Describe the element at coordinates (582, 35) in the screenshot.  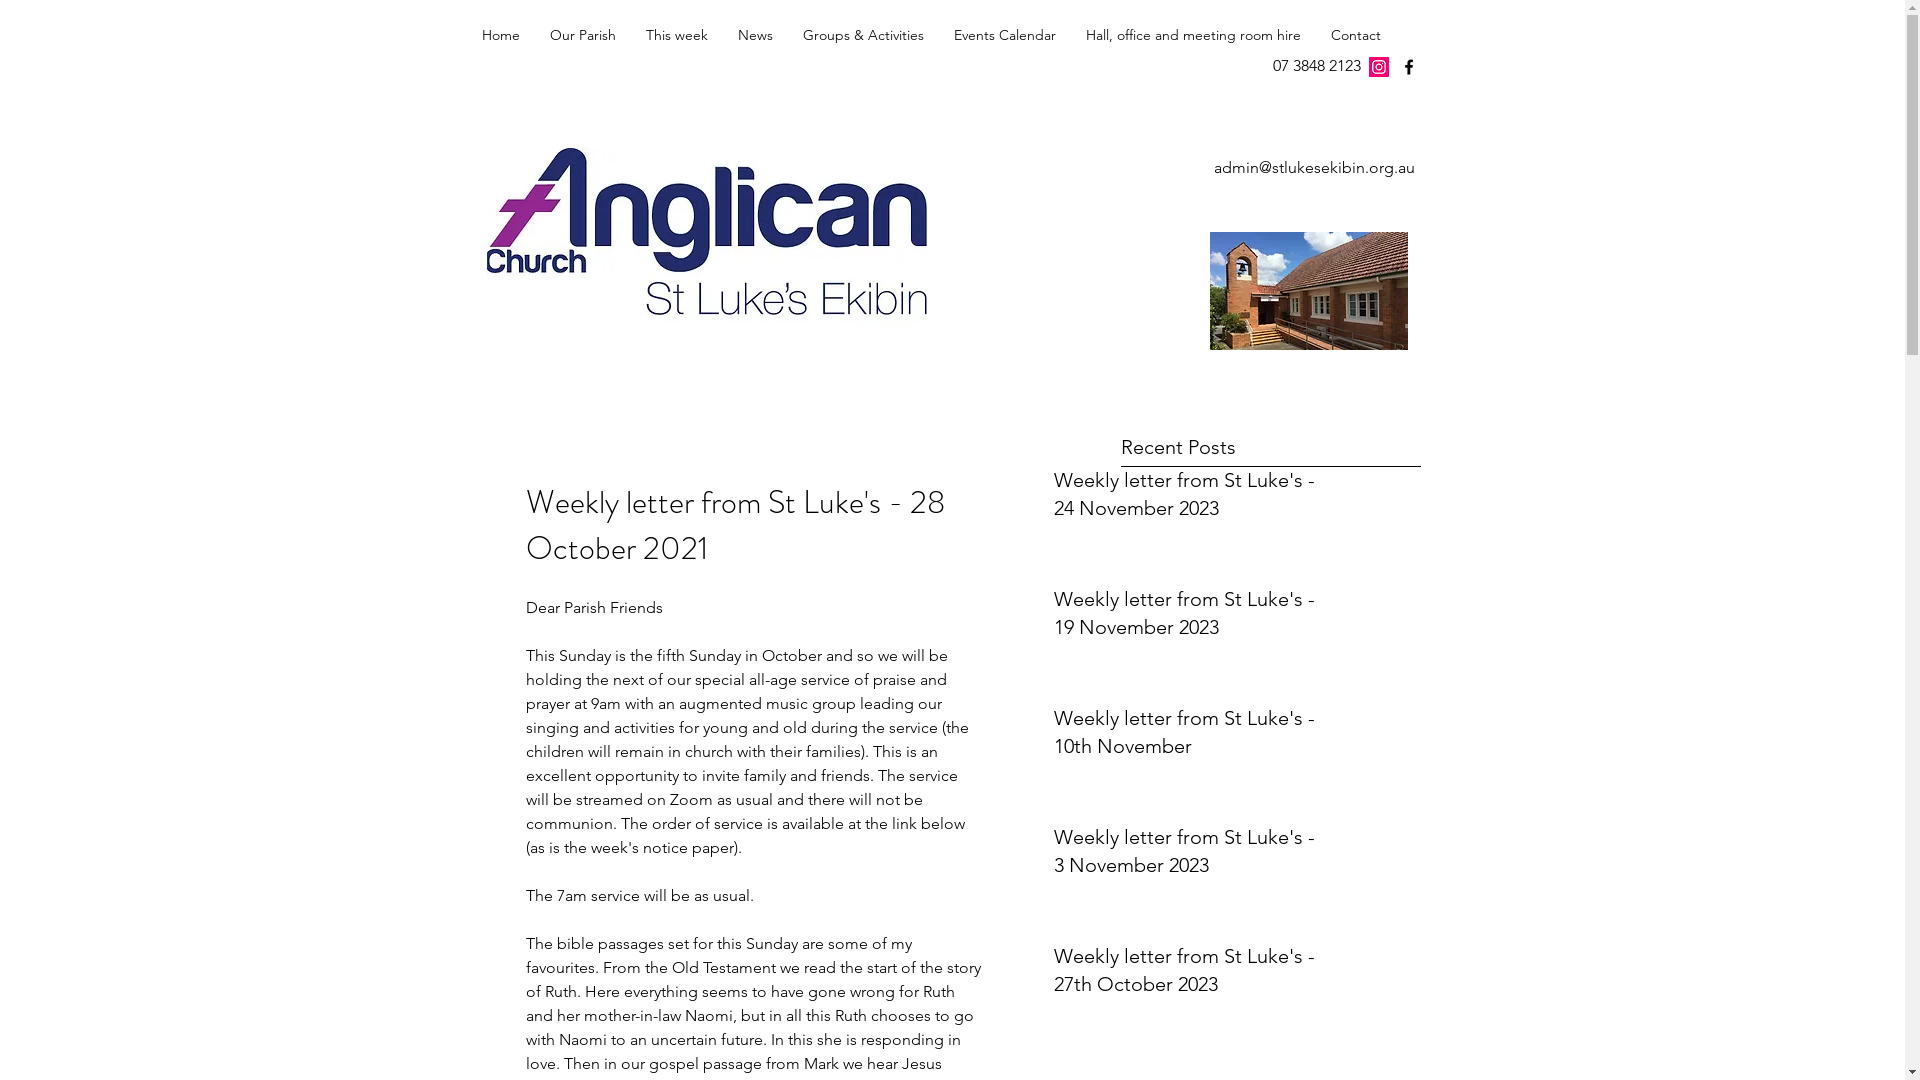
I see `Our Parish` at that location.